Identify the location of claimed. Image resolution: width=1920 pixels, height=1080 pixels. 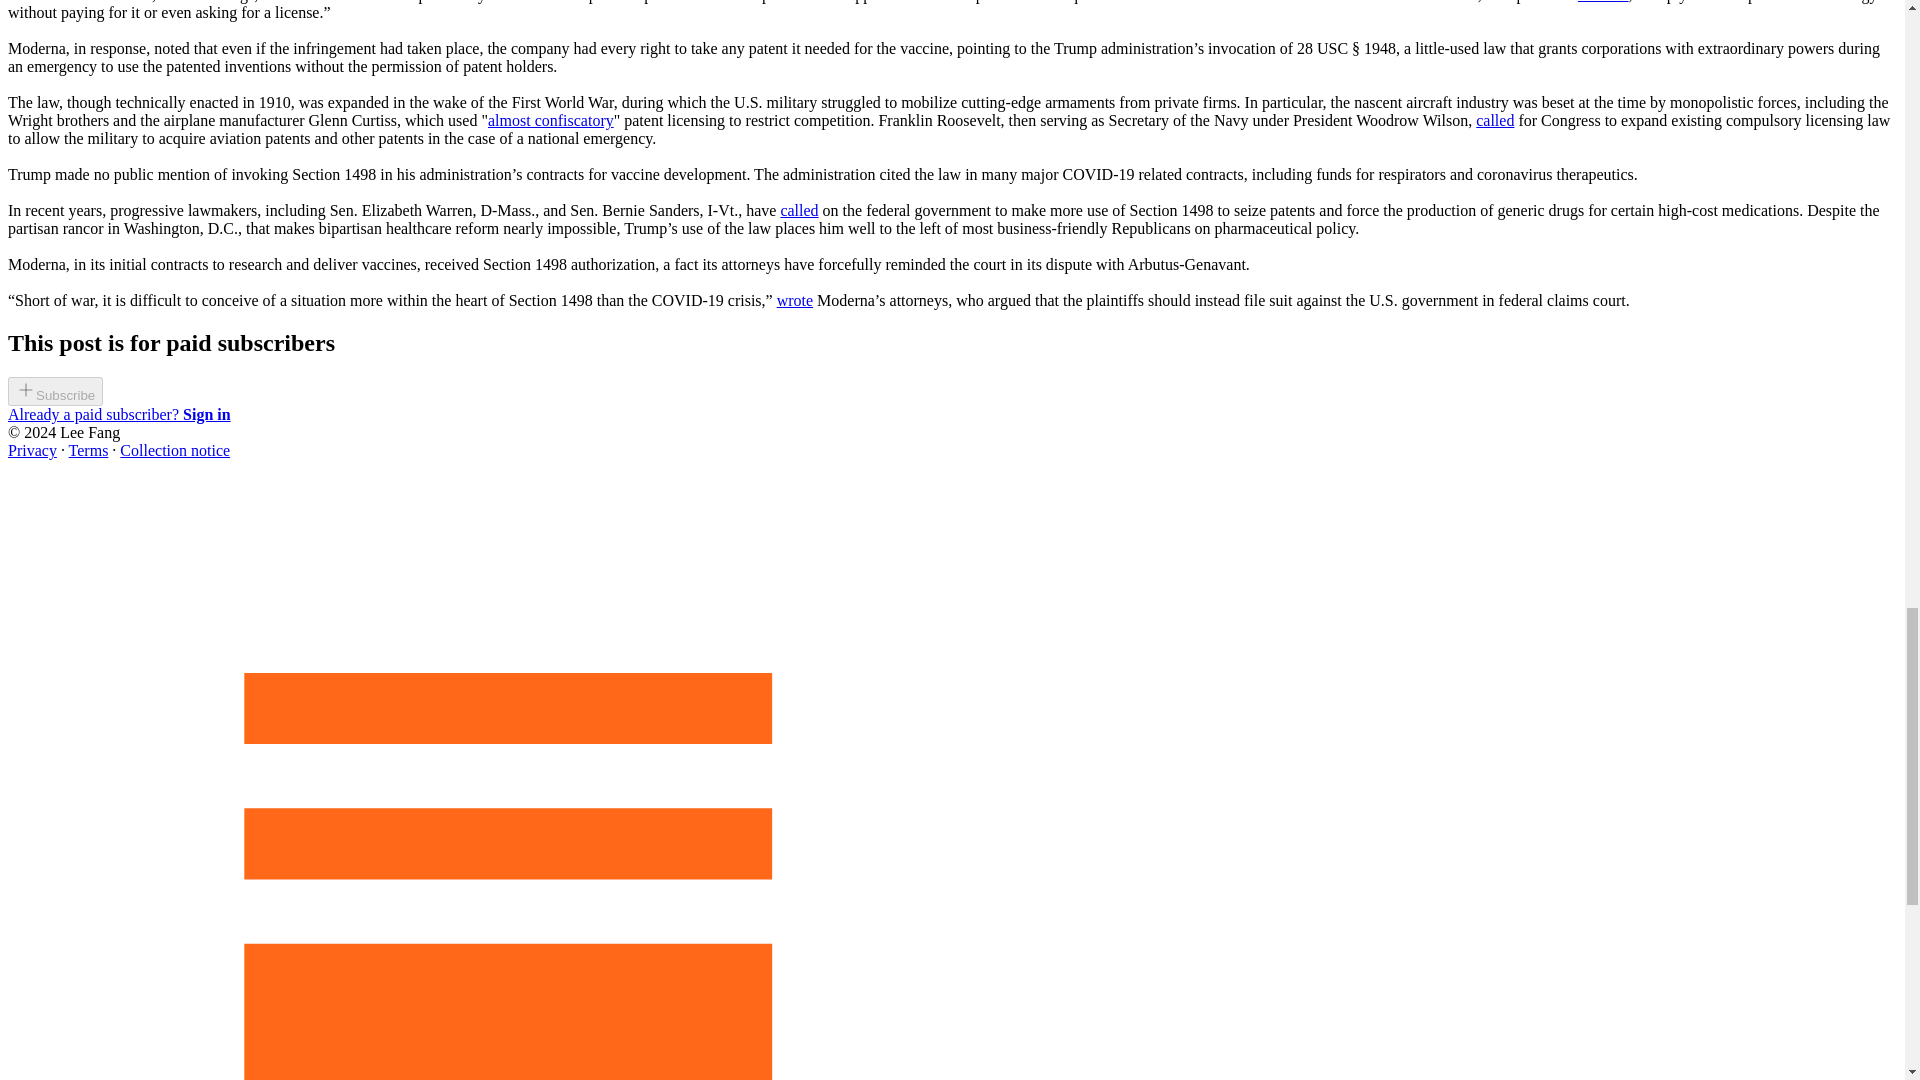
(1603, 2).